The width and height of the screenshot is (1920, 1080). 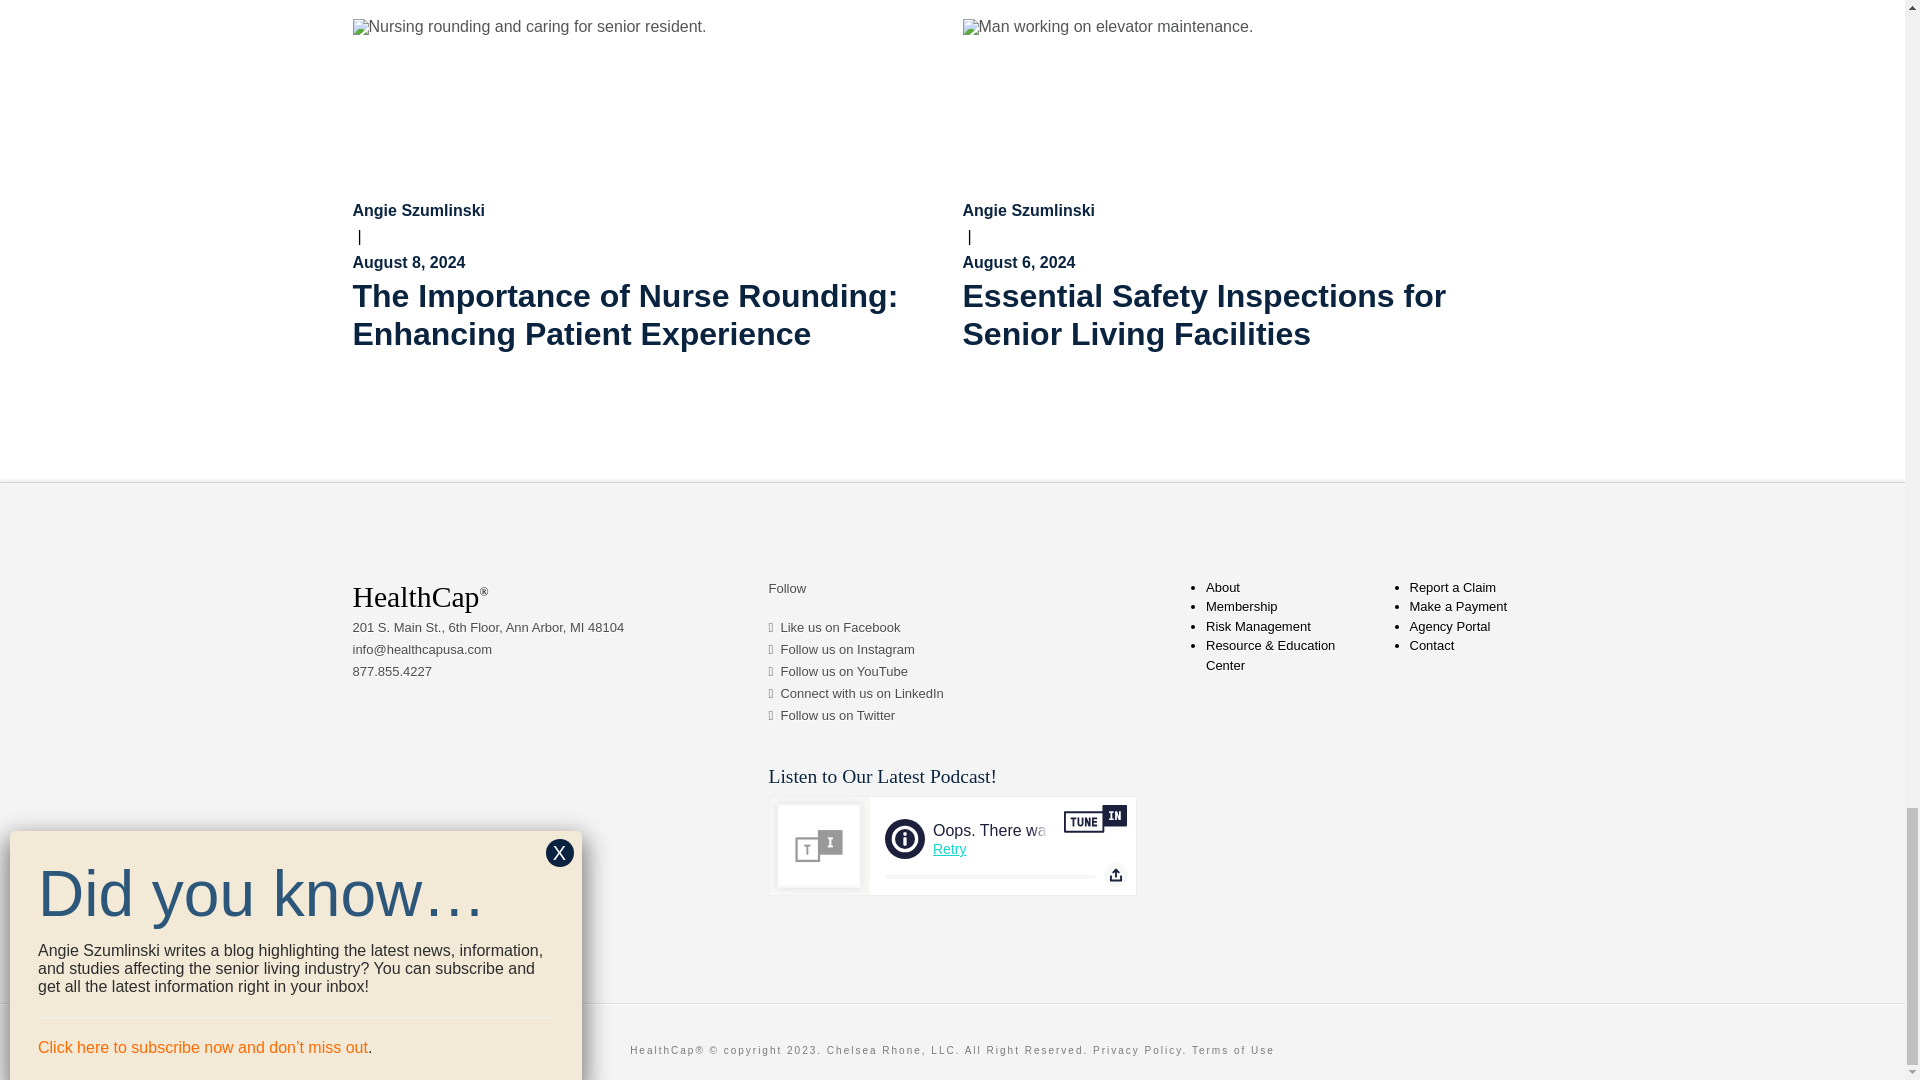 I want to click on Terms of Use, so click(x=1233, y=1050).